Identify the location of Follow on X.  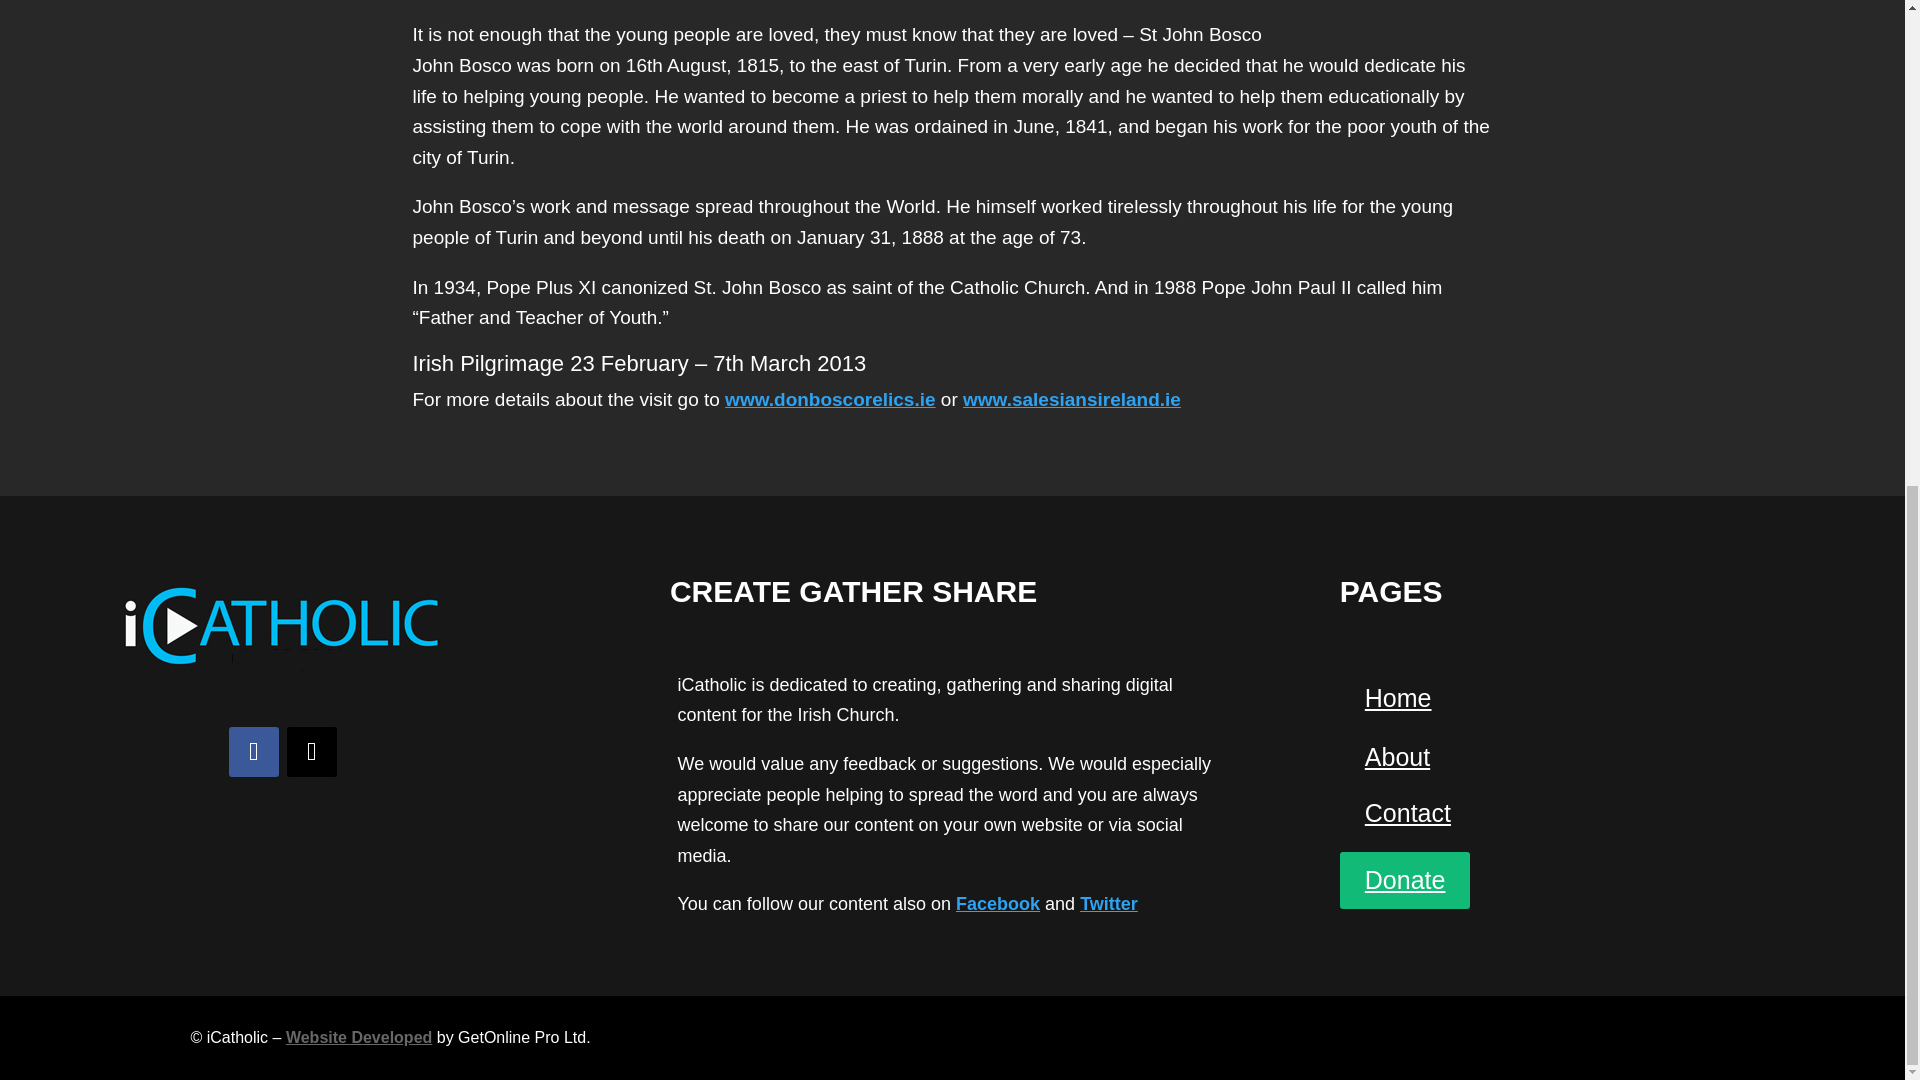
(312, 751).